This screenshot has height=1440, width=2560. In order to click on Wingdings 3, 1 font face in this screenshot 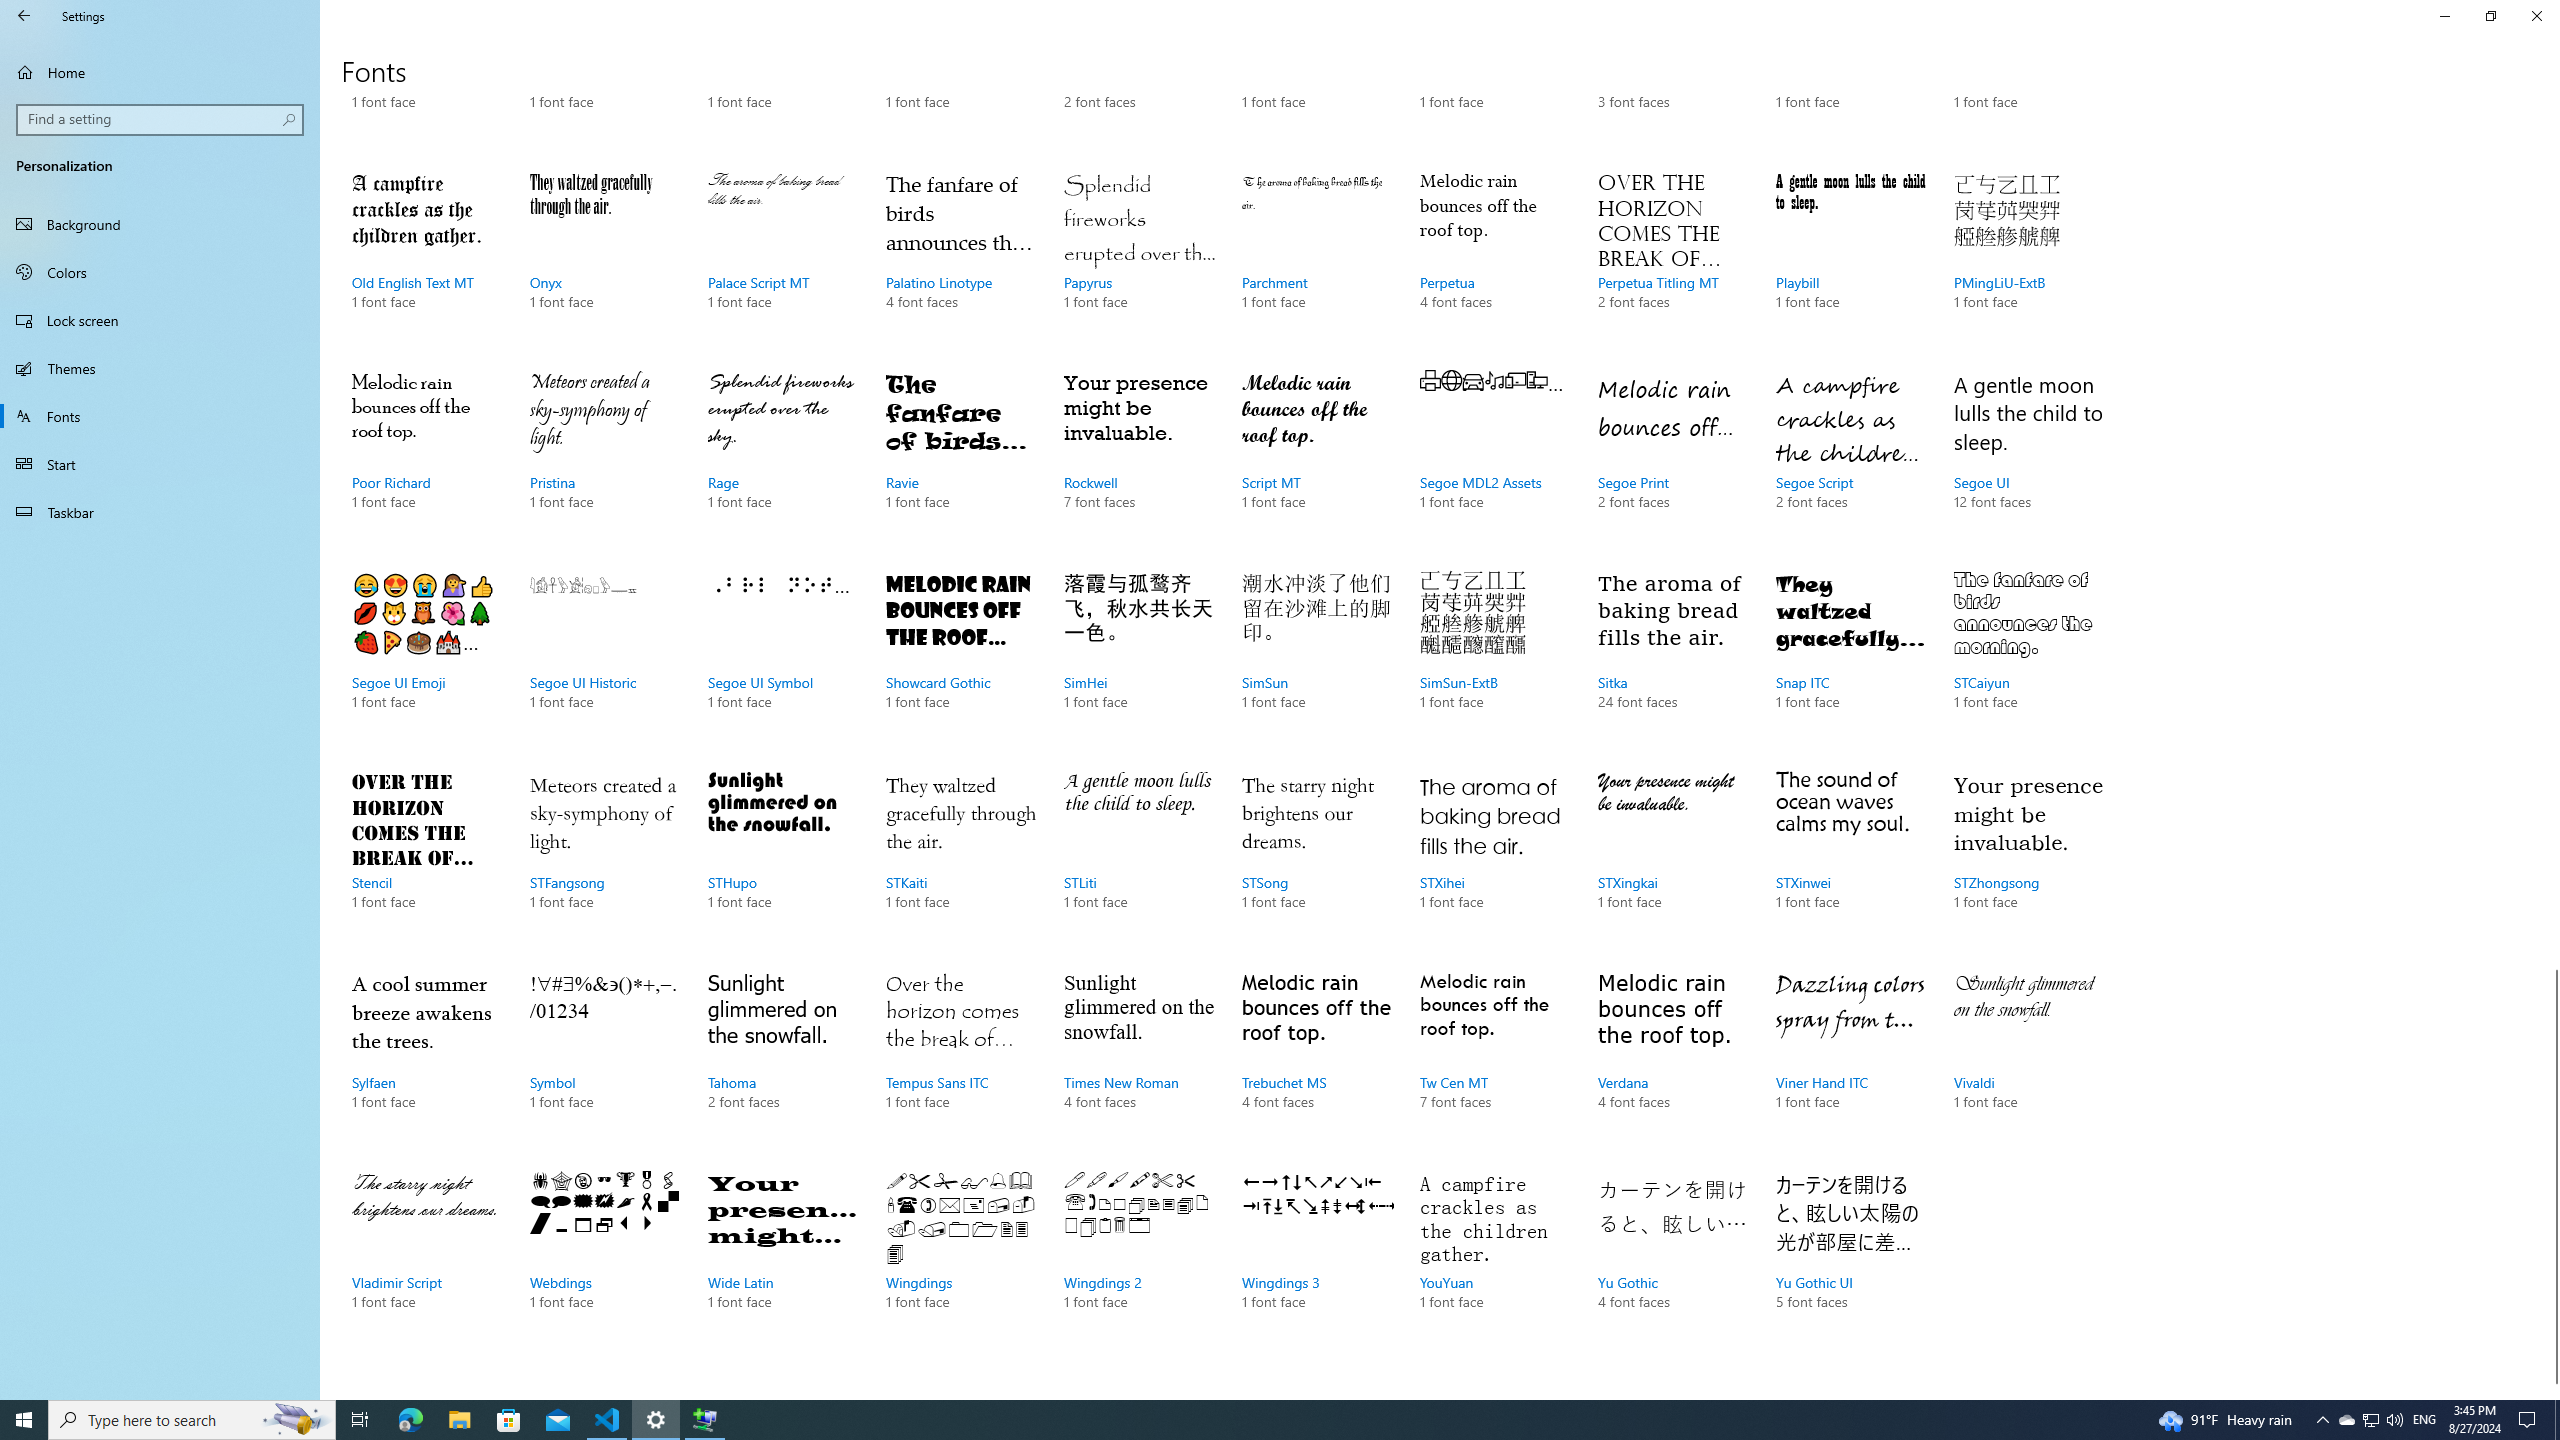, I will do `click(1317, 1260)`.